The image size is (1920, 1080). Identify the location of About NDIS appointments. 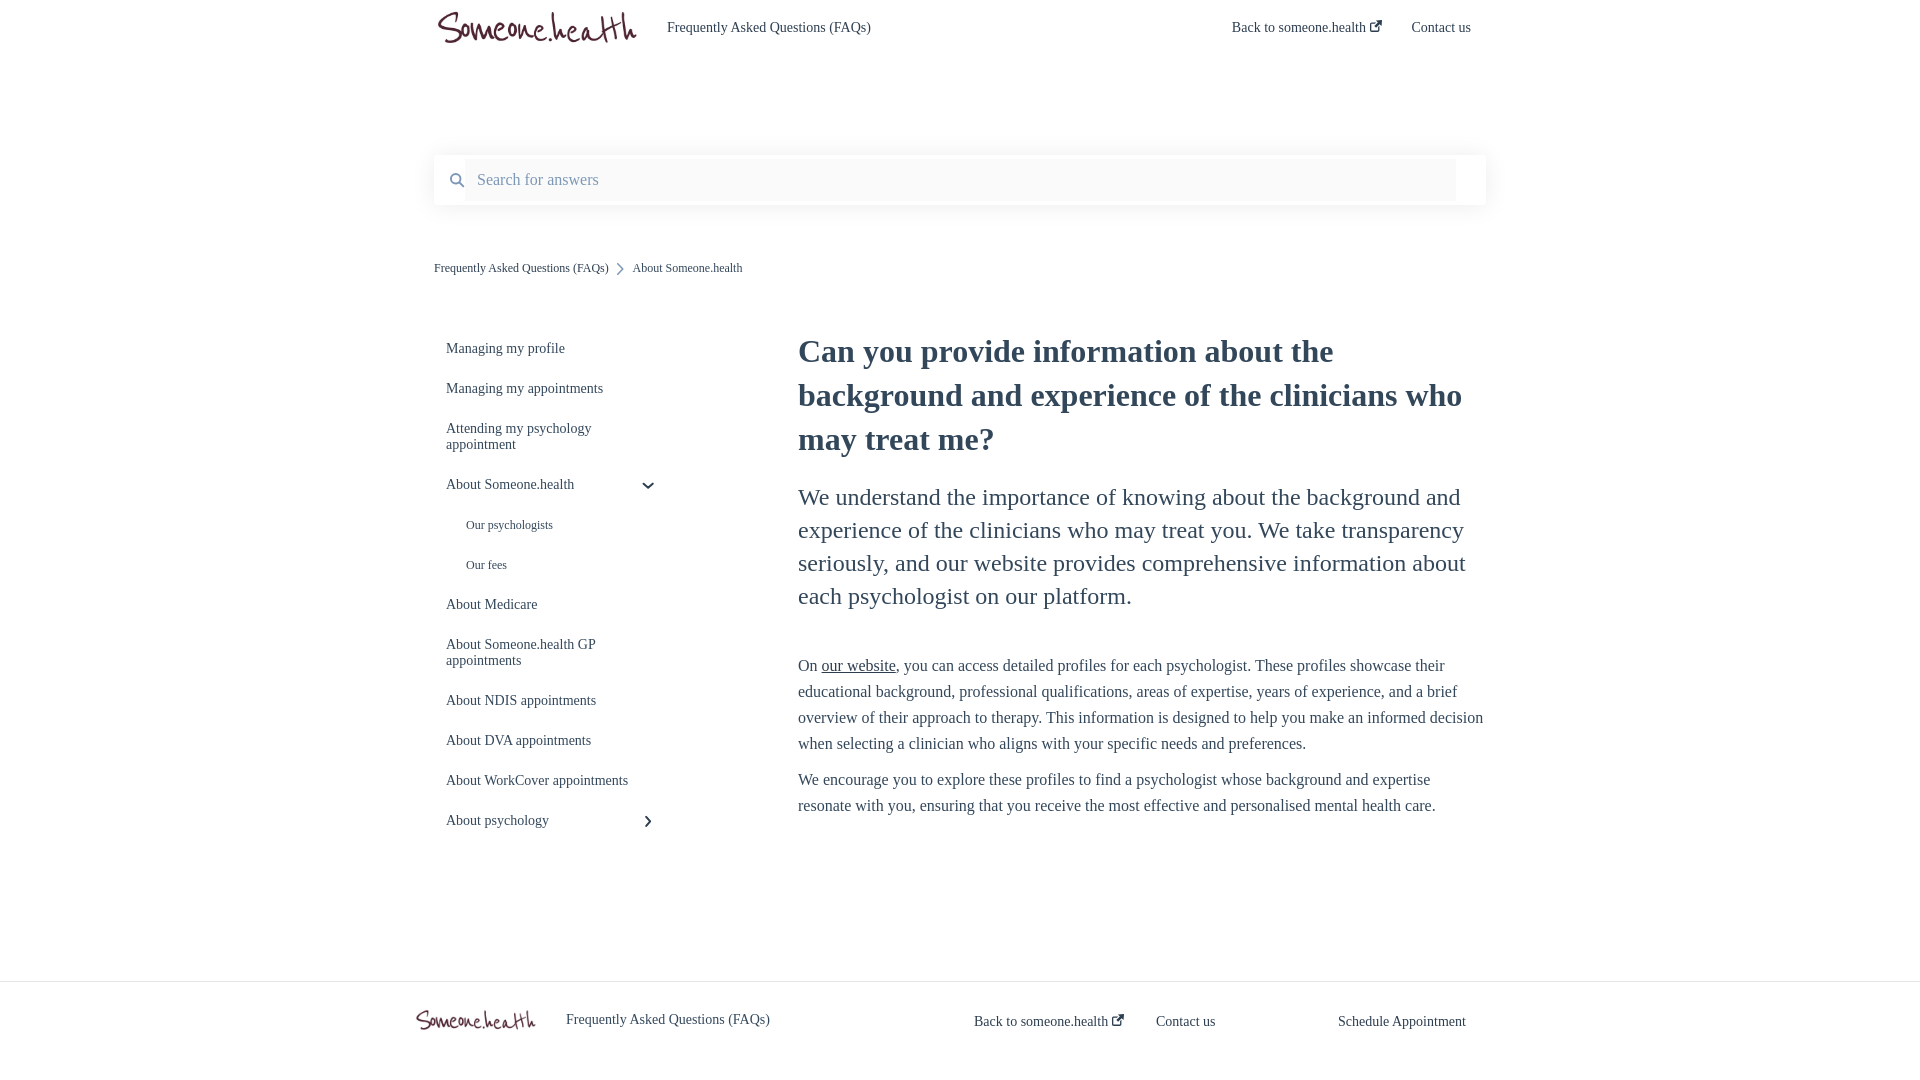
(553, 701).